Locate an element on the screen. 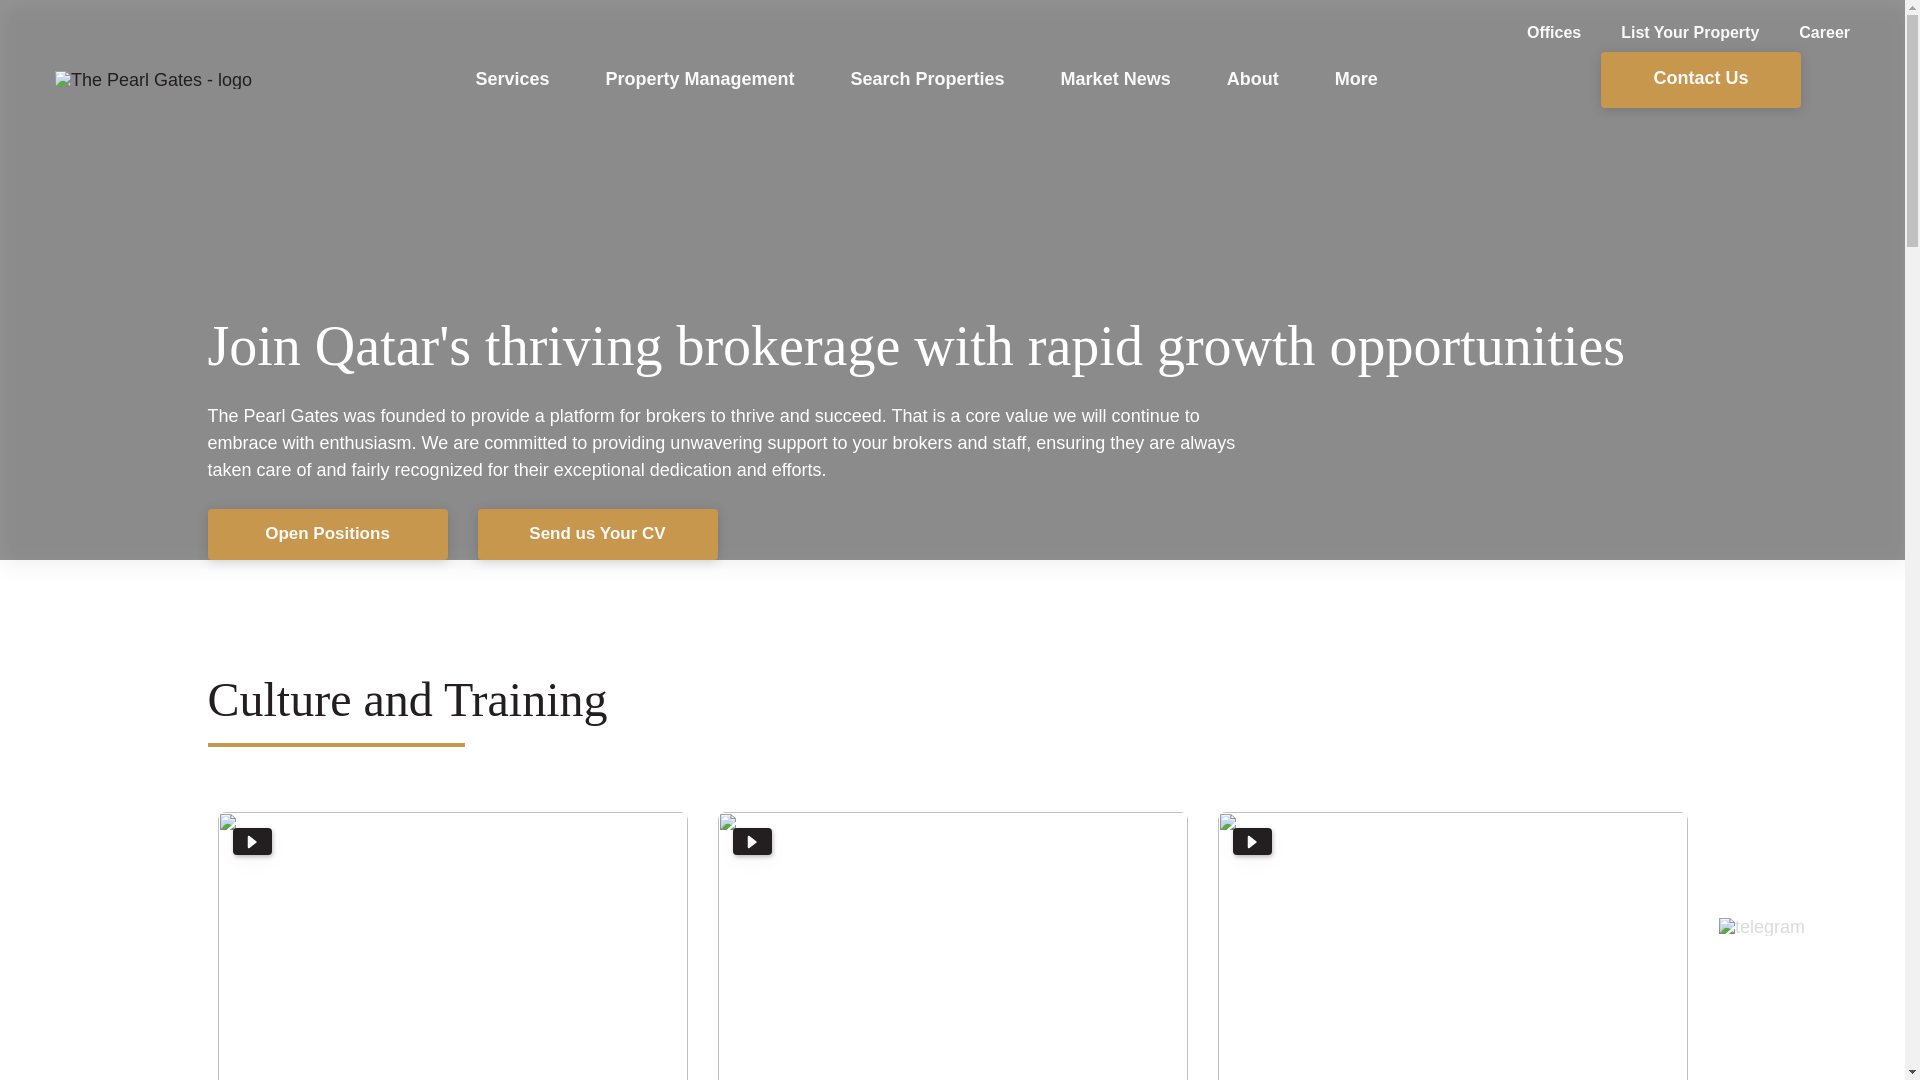 Image resolution: width=1920 pixels, height=1080 pixels. List Your Property is located at coordinates (1669, 33).